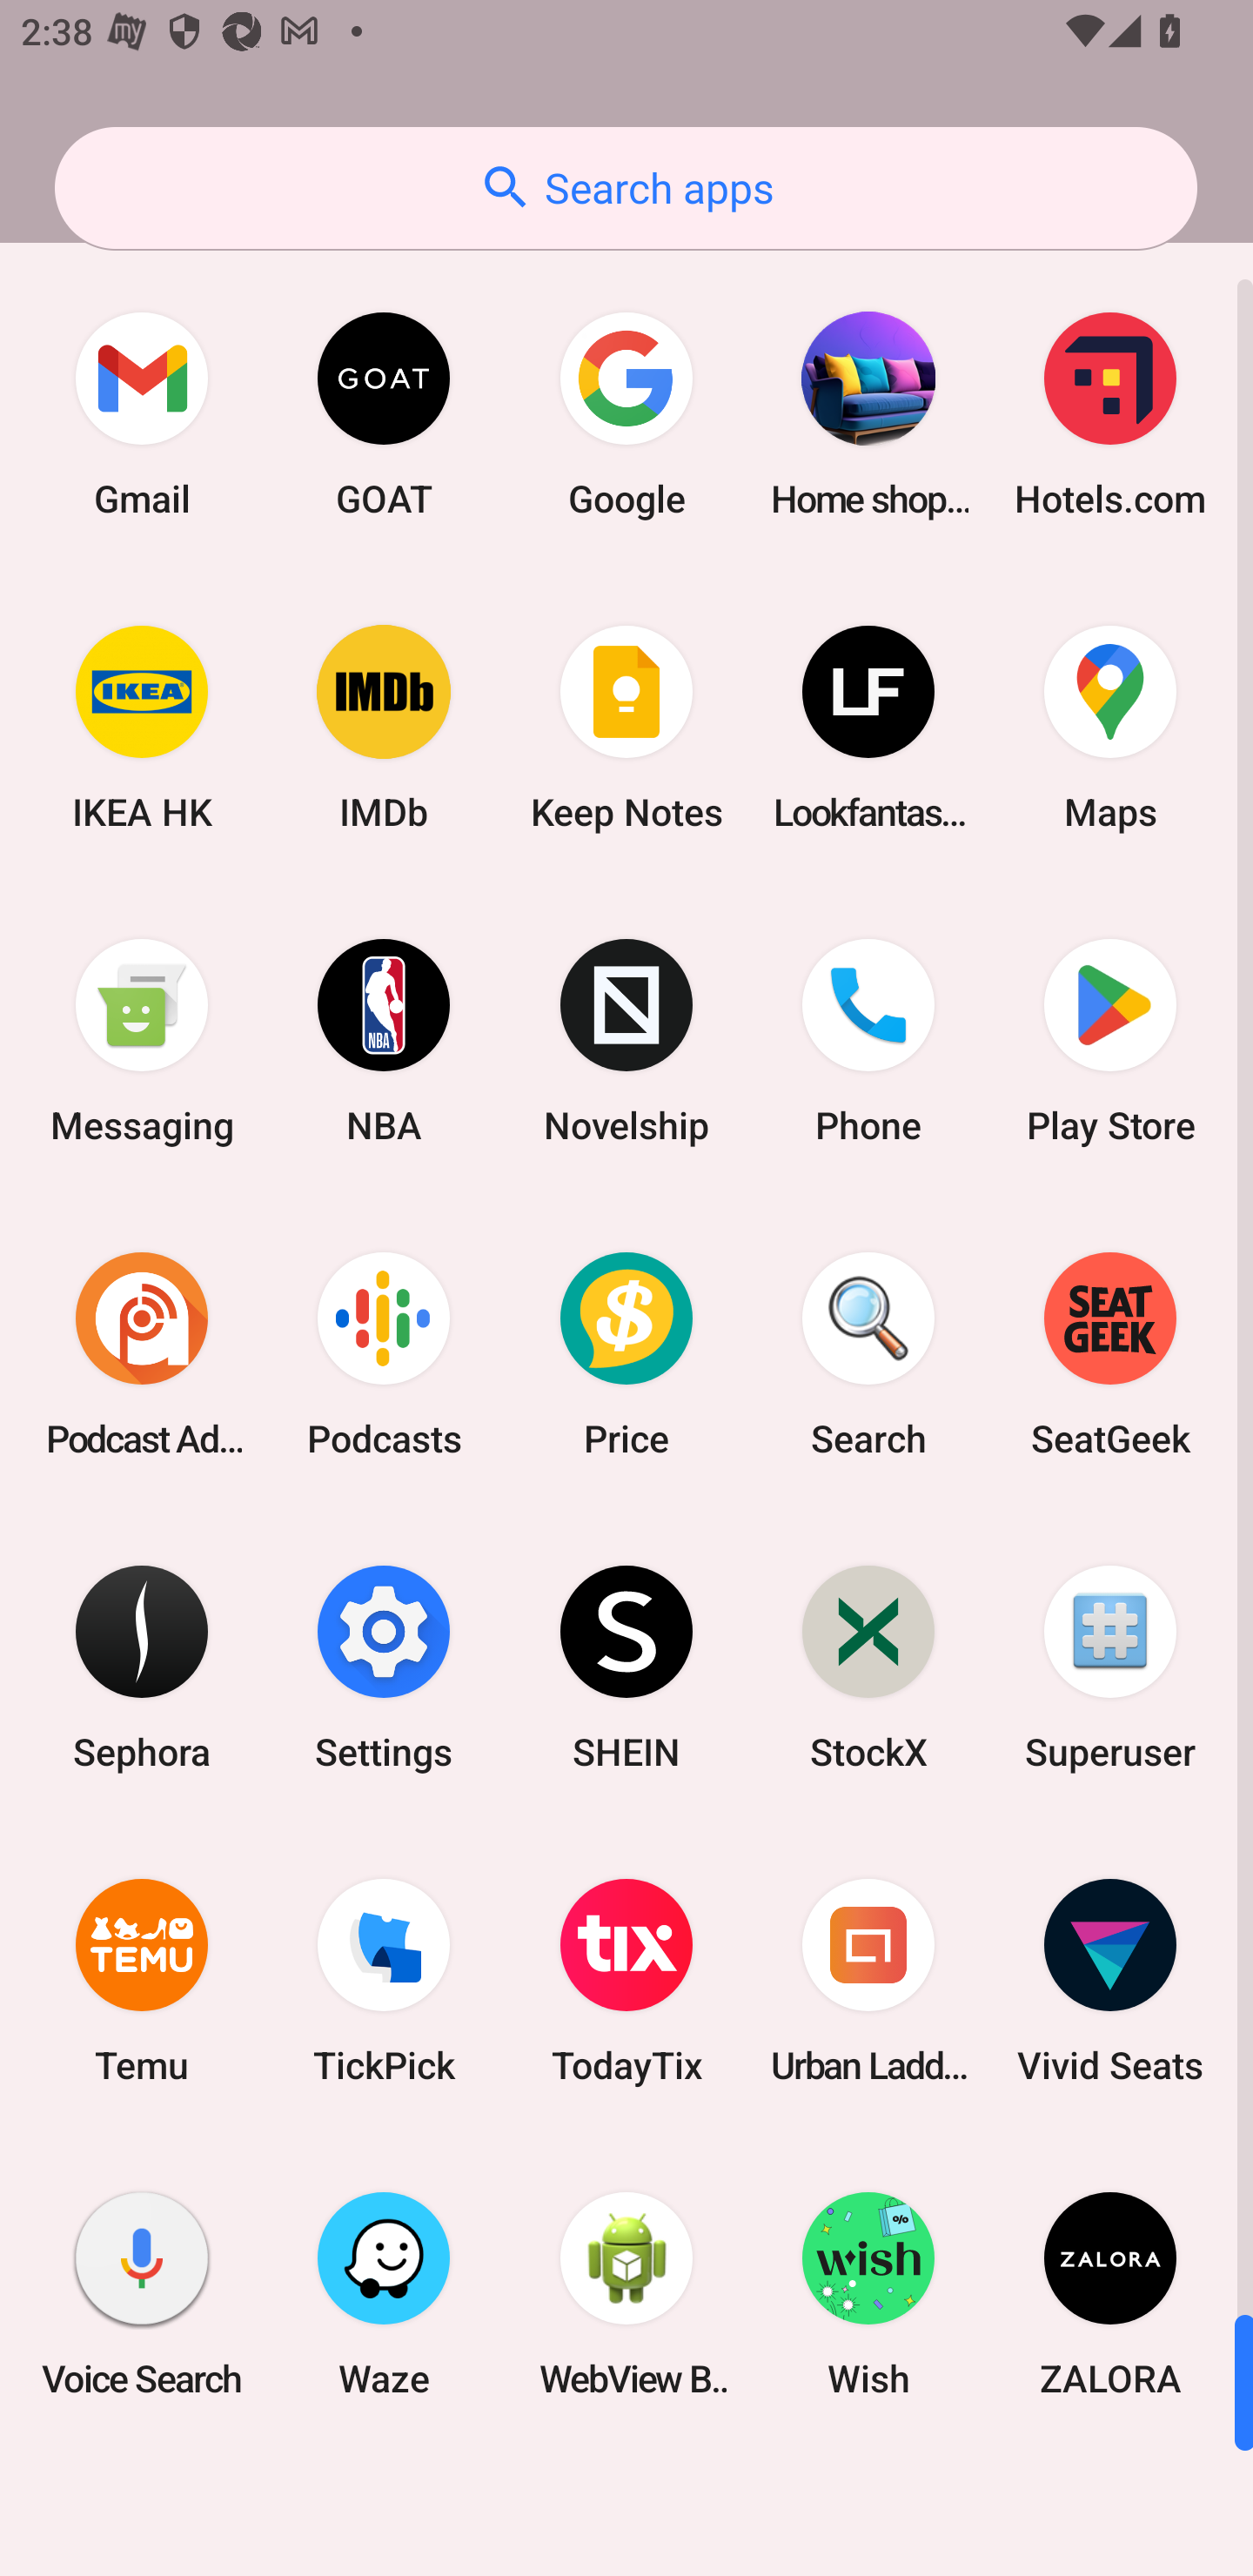 This screenshot has width=1253, height=2576. What do you see at coordinates (1110, 728) in the screenshot?
I see `Maps` at bounding box center [1110, 728].